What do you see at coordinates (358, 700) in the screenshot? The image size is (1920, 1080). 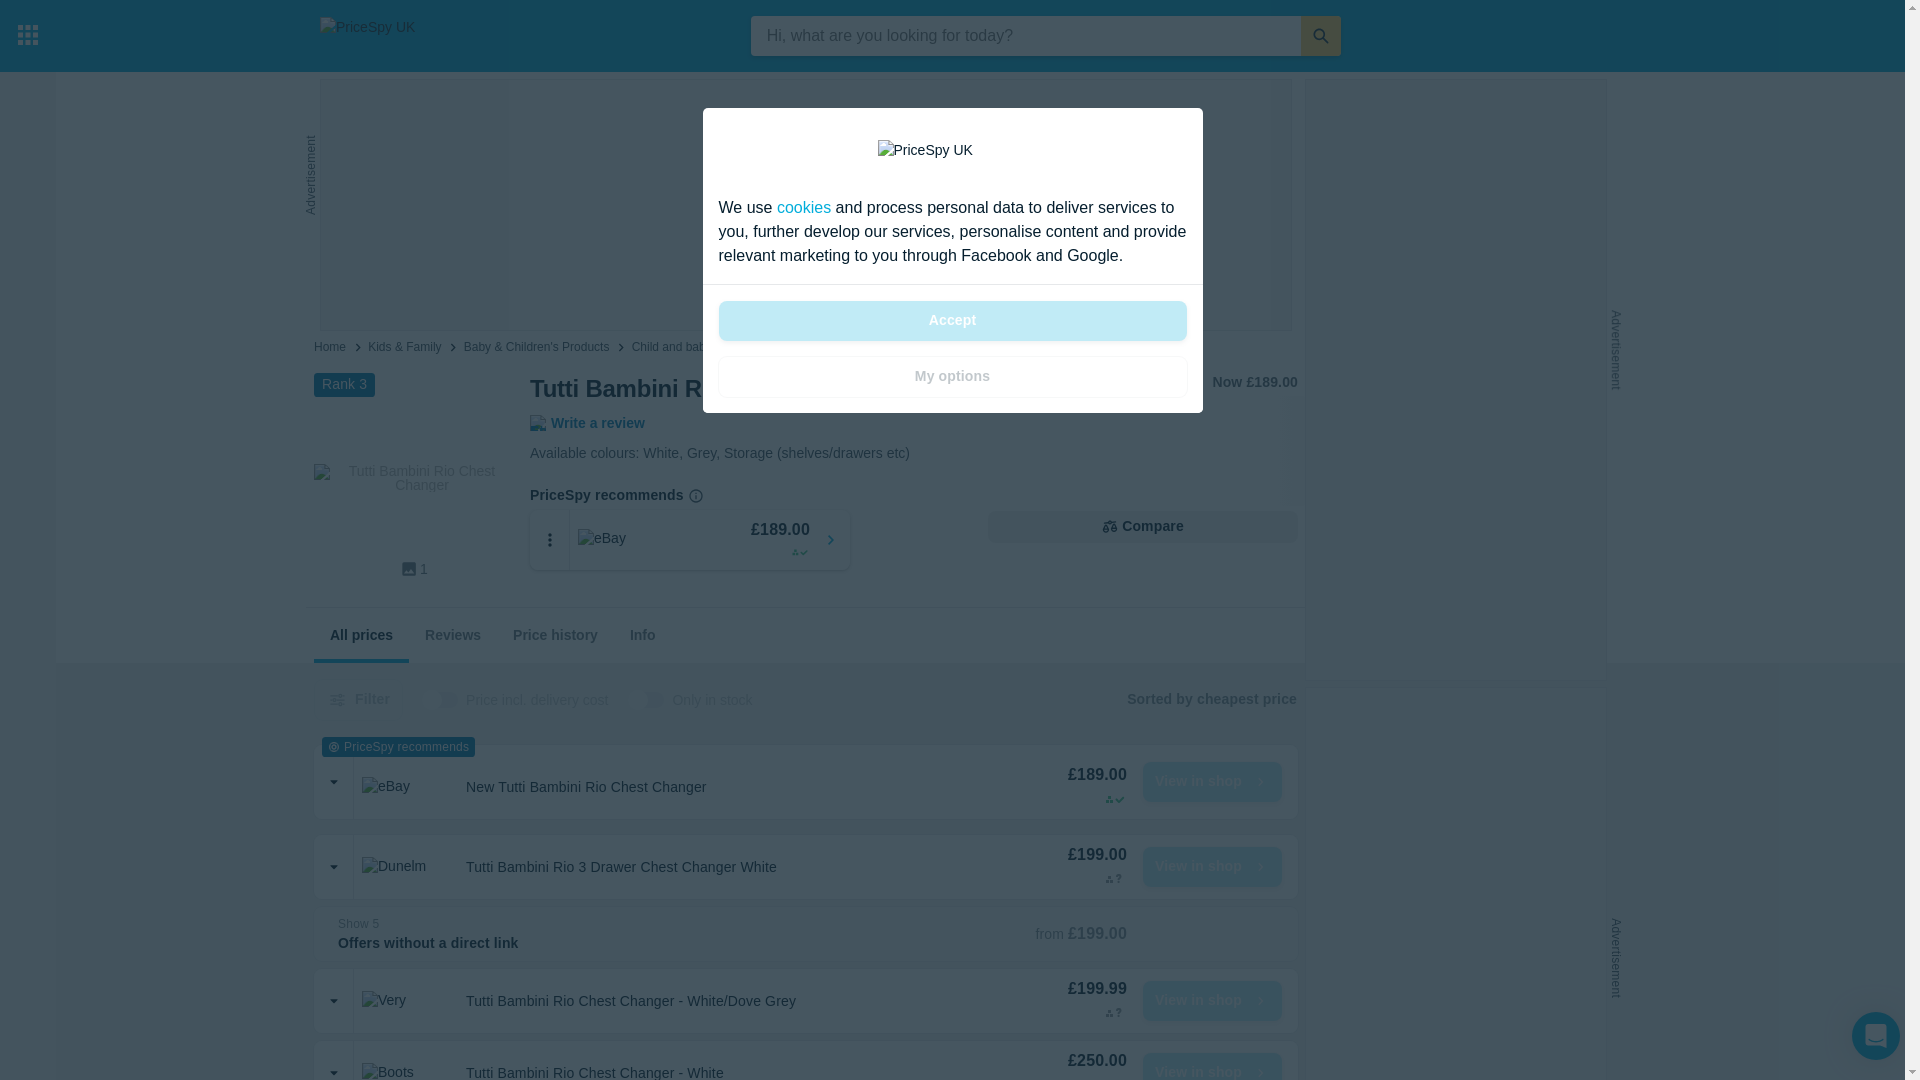 I see `Filter` at bounding box center [358, 700].